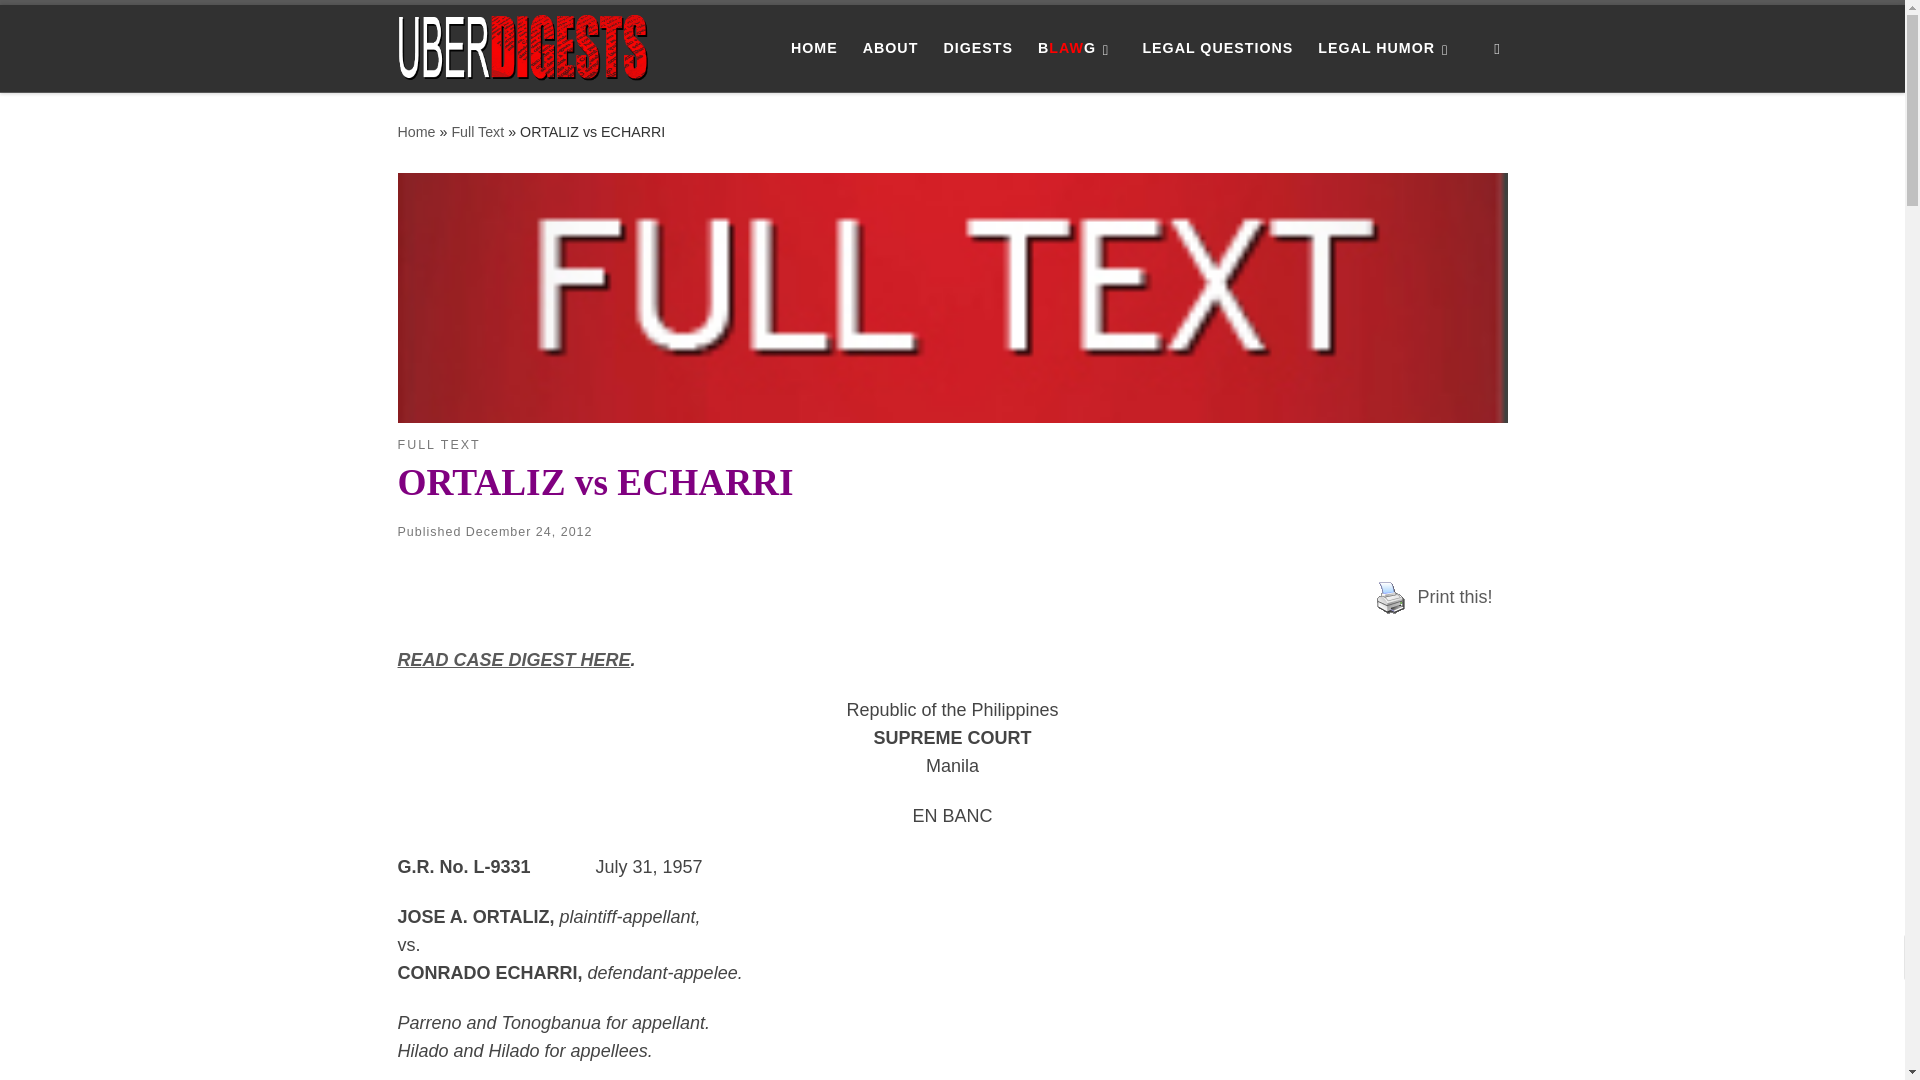 This screenshot has width=1920, height=1080. I want to click on BLAWG, so click(1078, 48).